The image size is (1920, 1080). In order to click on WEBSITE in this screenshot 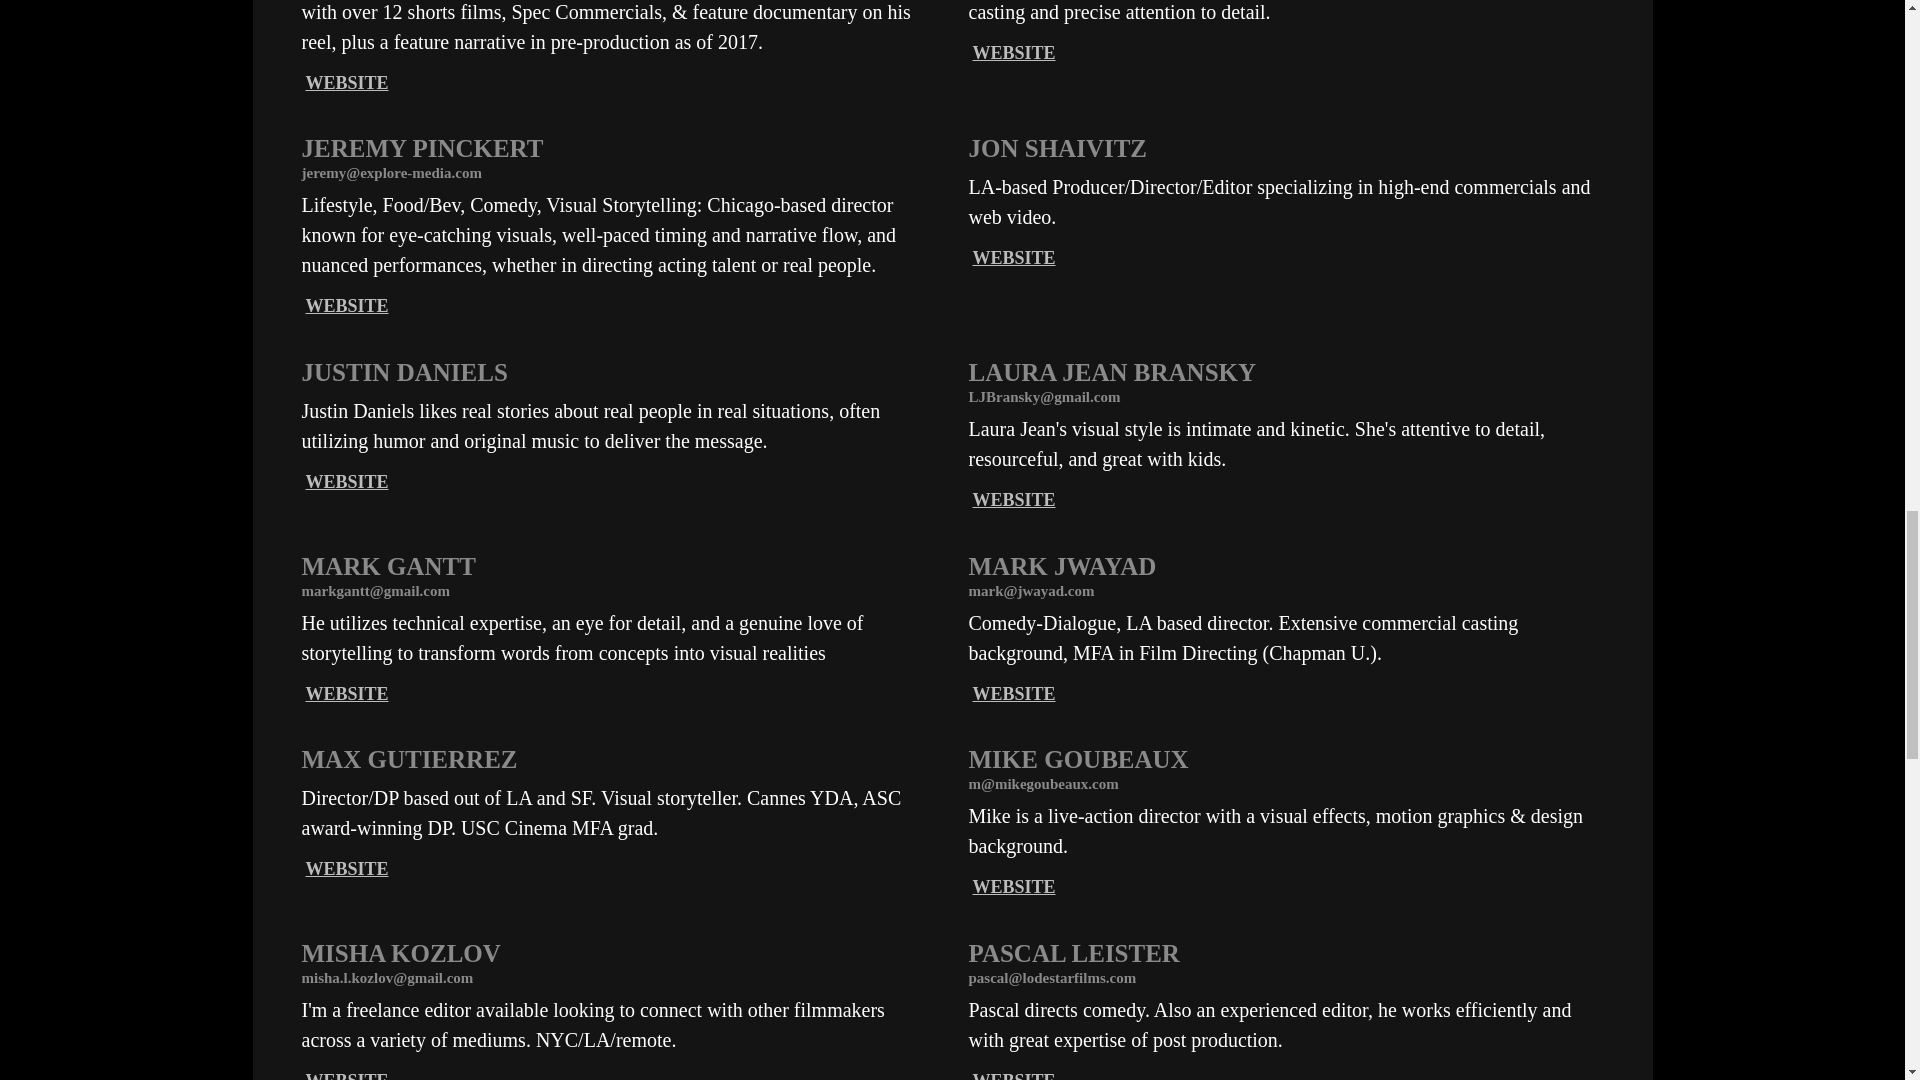, I will do `click(1012, 500)`.